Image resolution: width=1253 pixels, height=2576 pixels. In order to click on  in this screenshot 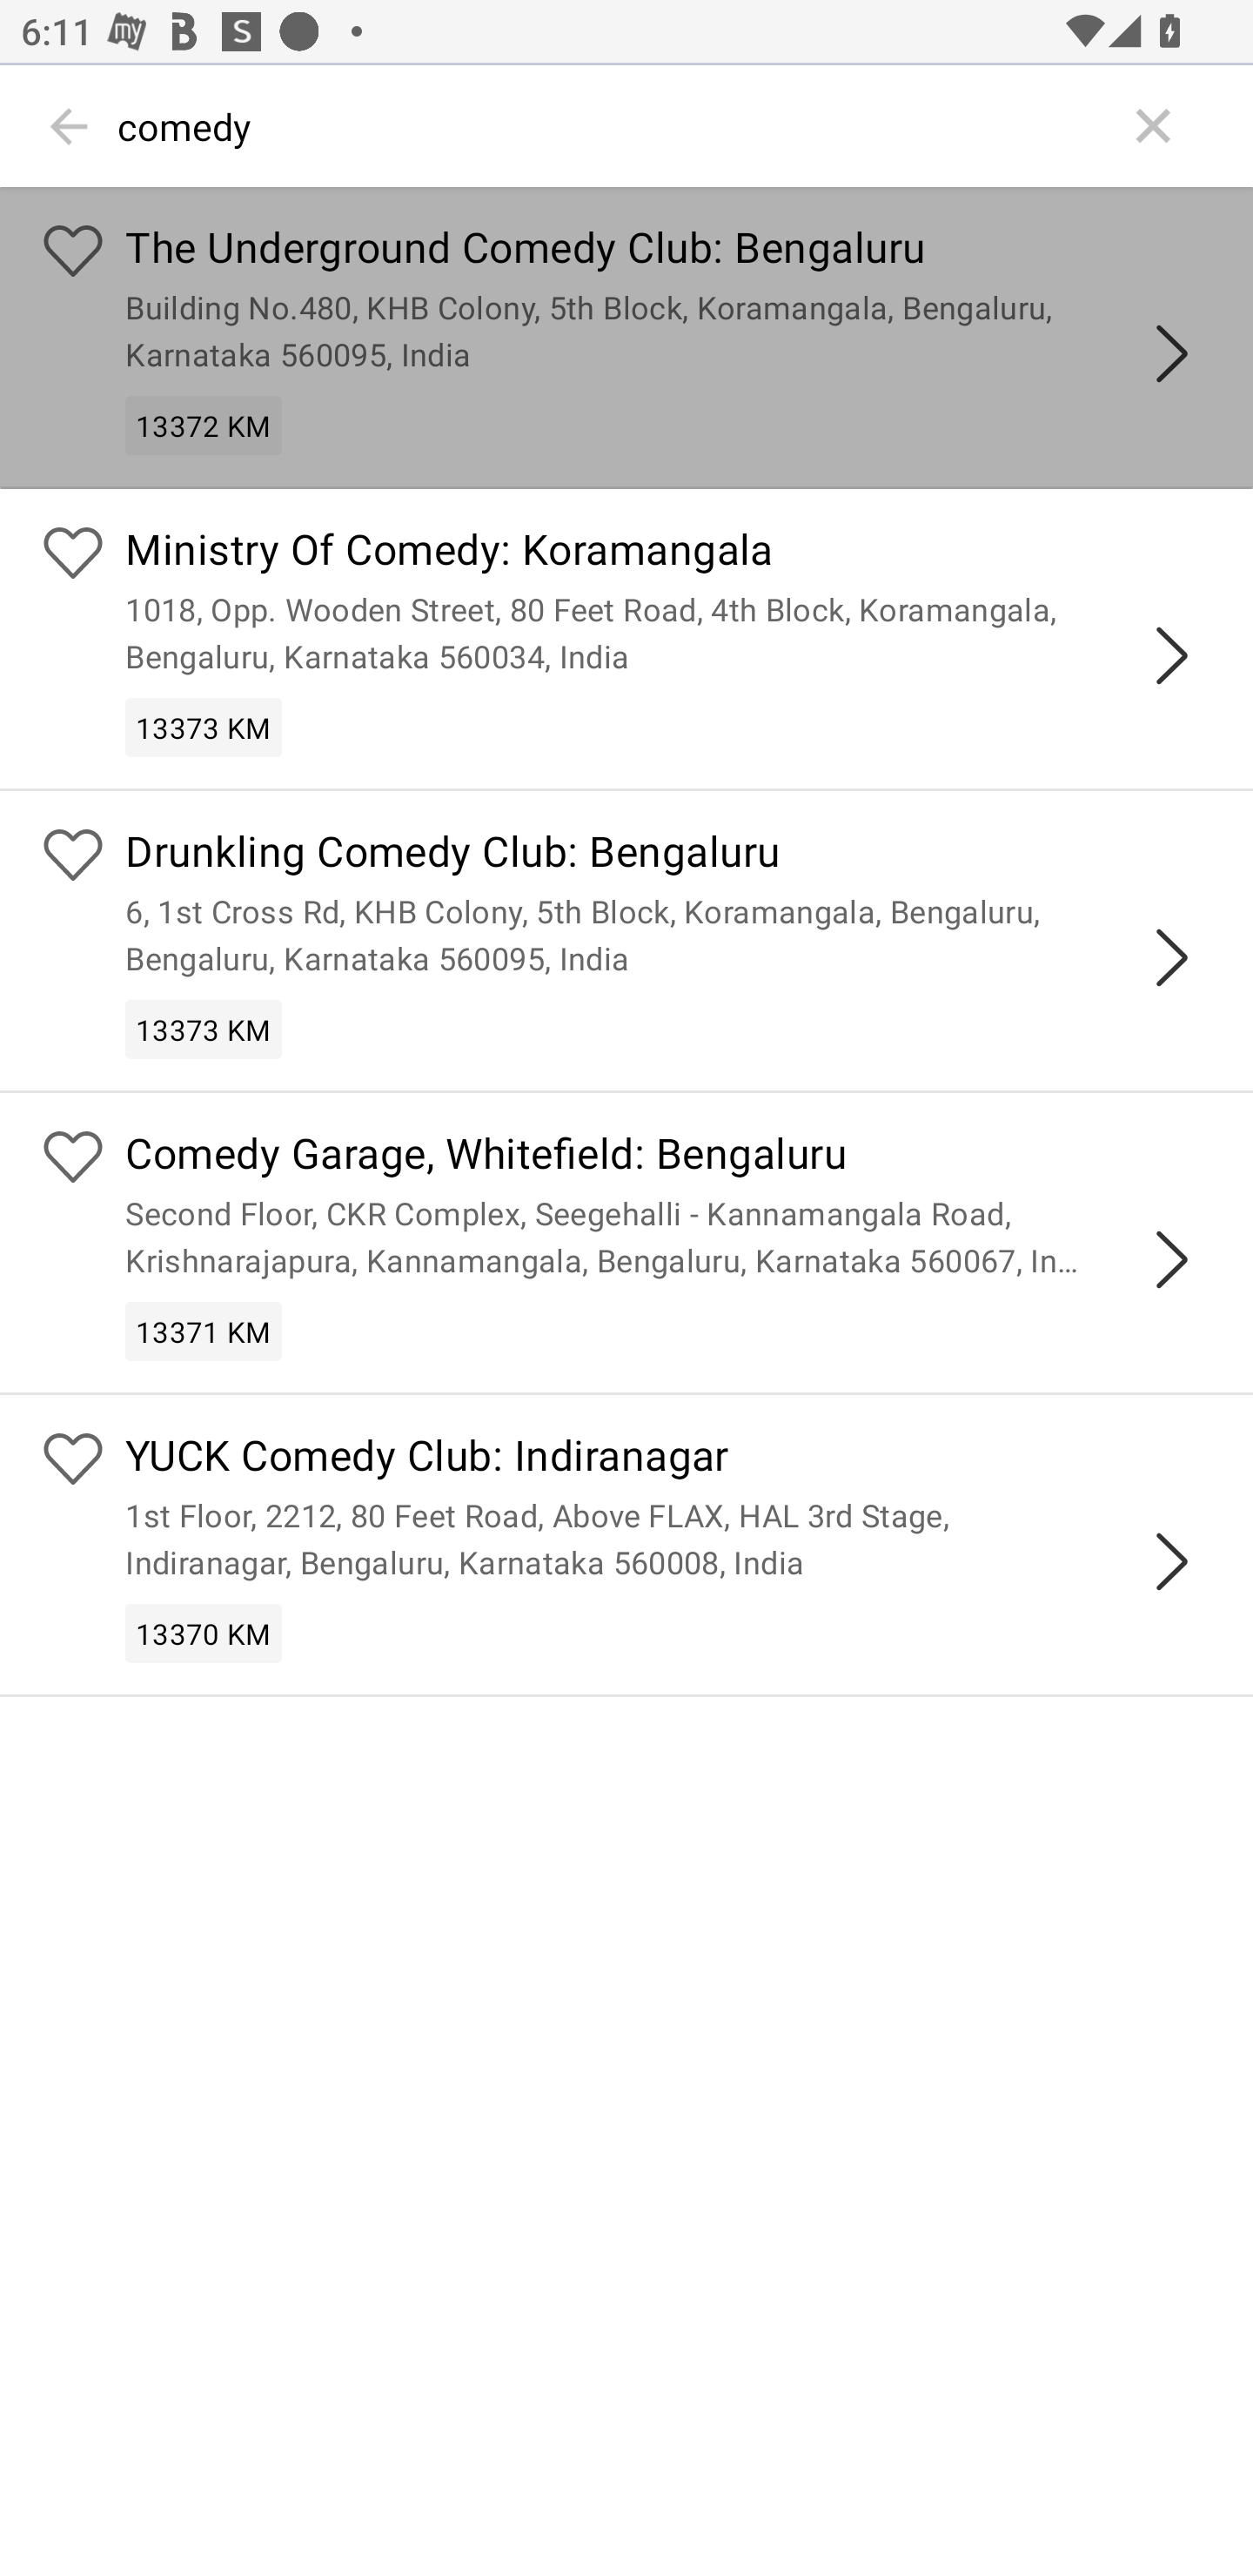, I will do `click(1171, 956)`.